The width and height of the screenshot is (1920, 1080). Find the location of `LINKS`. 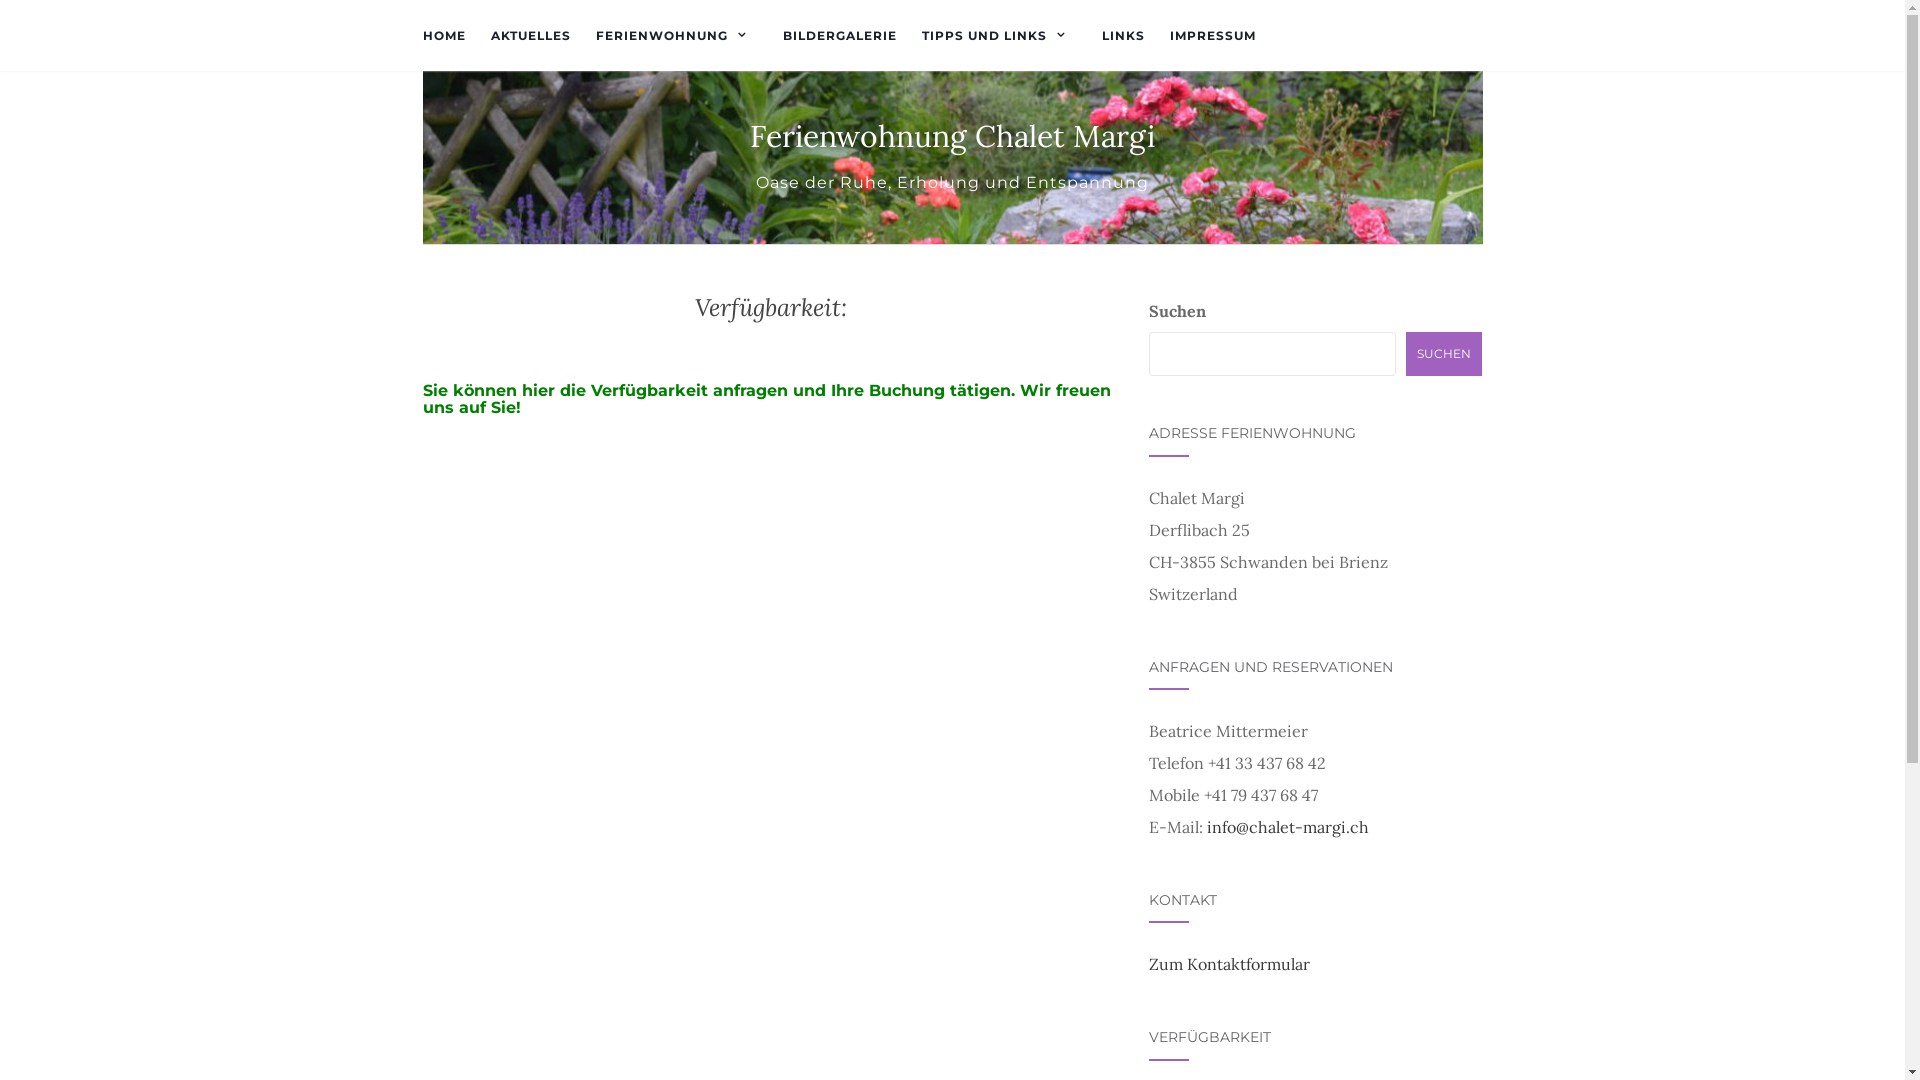

LINKS is located at coordinates (1124, 36).